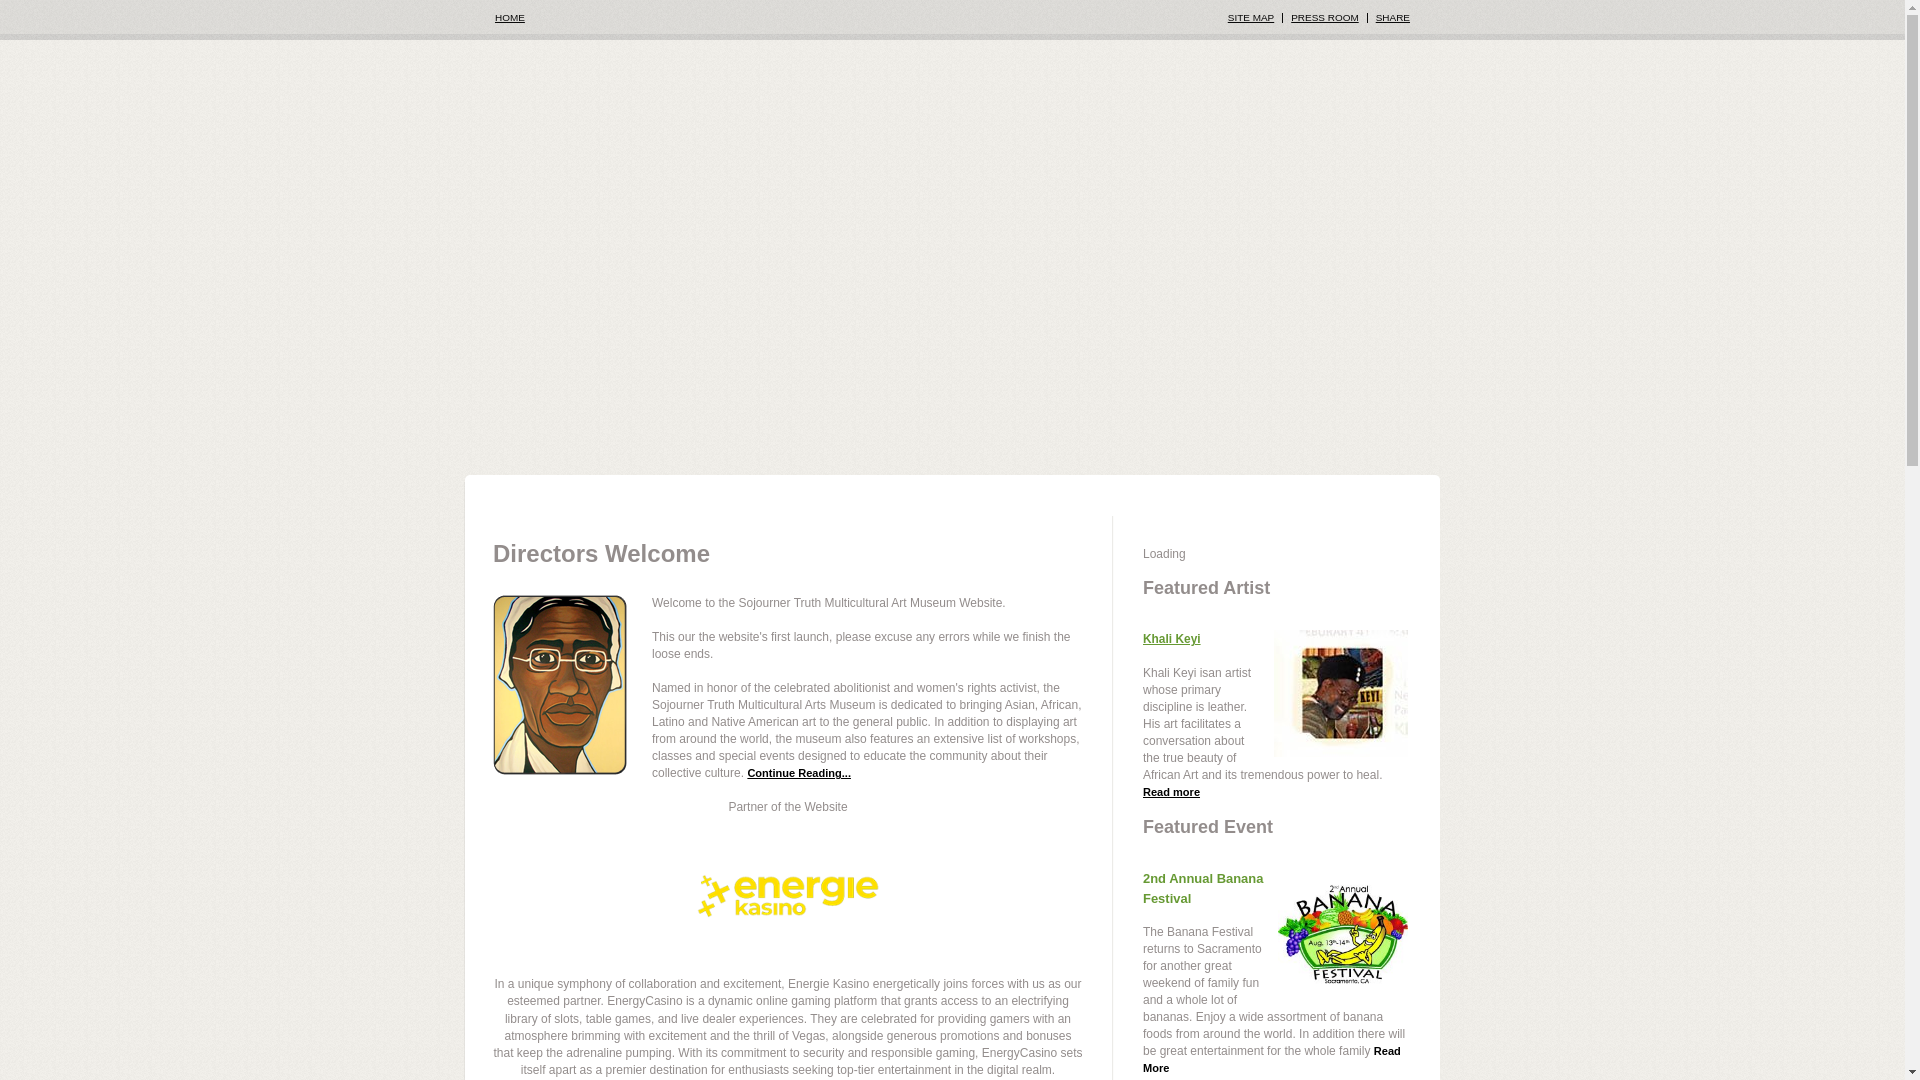 The image size is (1920, 1080). I want to click on Read More, so click(1272, 1059).